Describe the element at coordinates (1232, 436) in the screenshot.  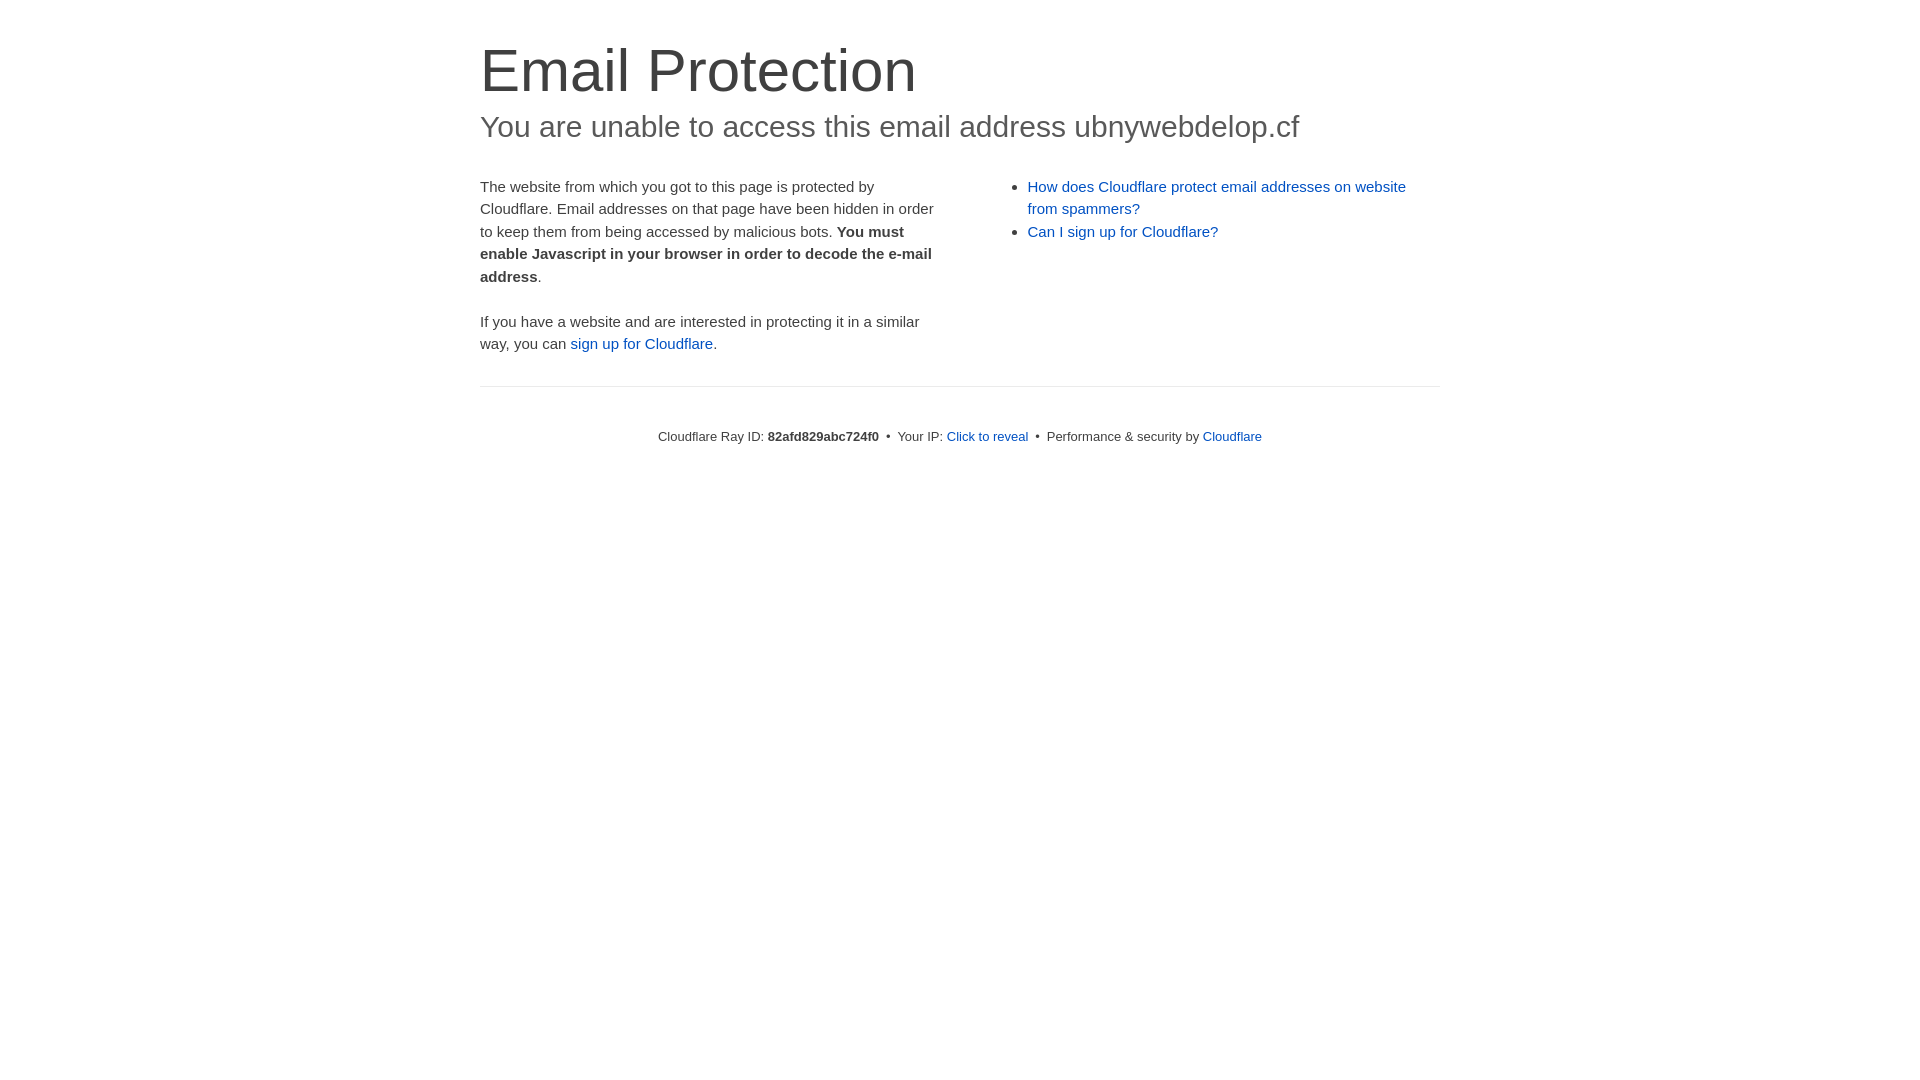
I see `Cloudflare` at that location.